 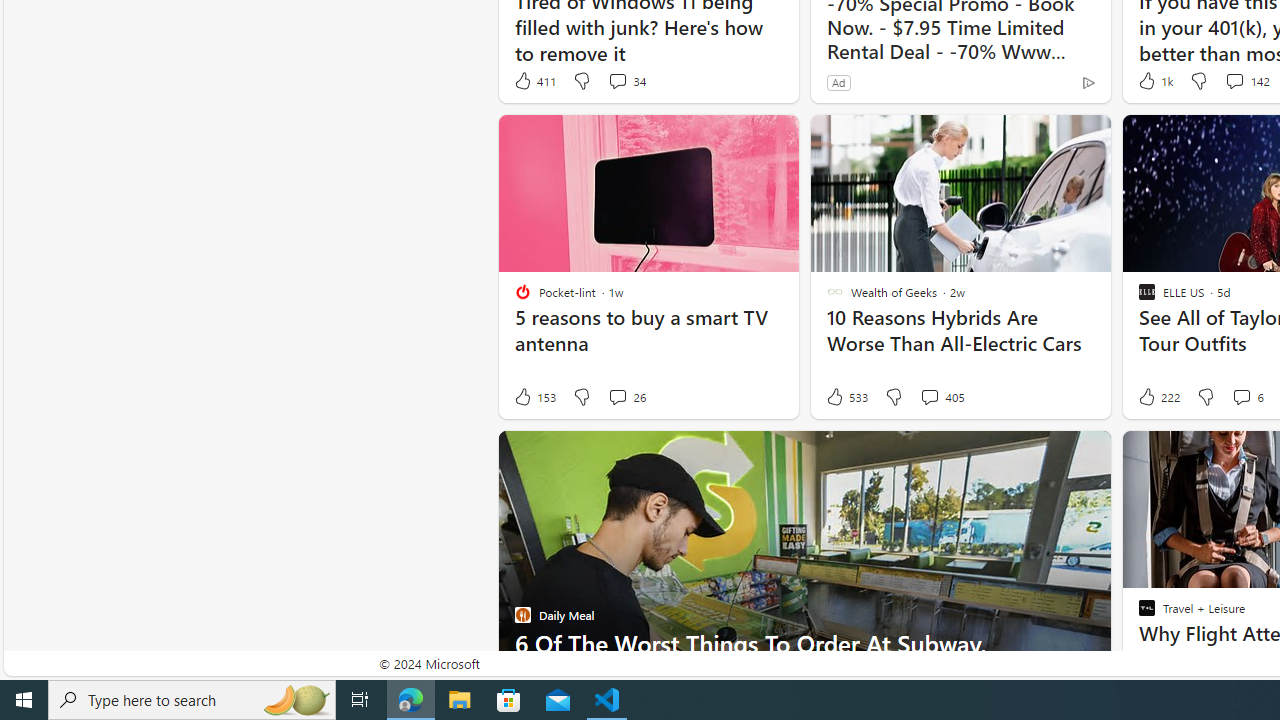 What do you see at coordinates (846, 397) in the screenshot?
I see `533 Like` at bounding box center [846, 397].